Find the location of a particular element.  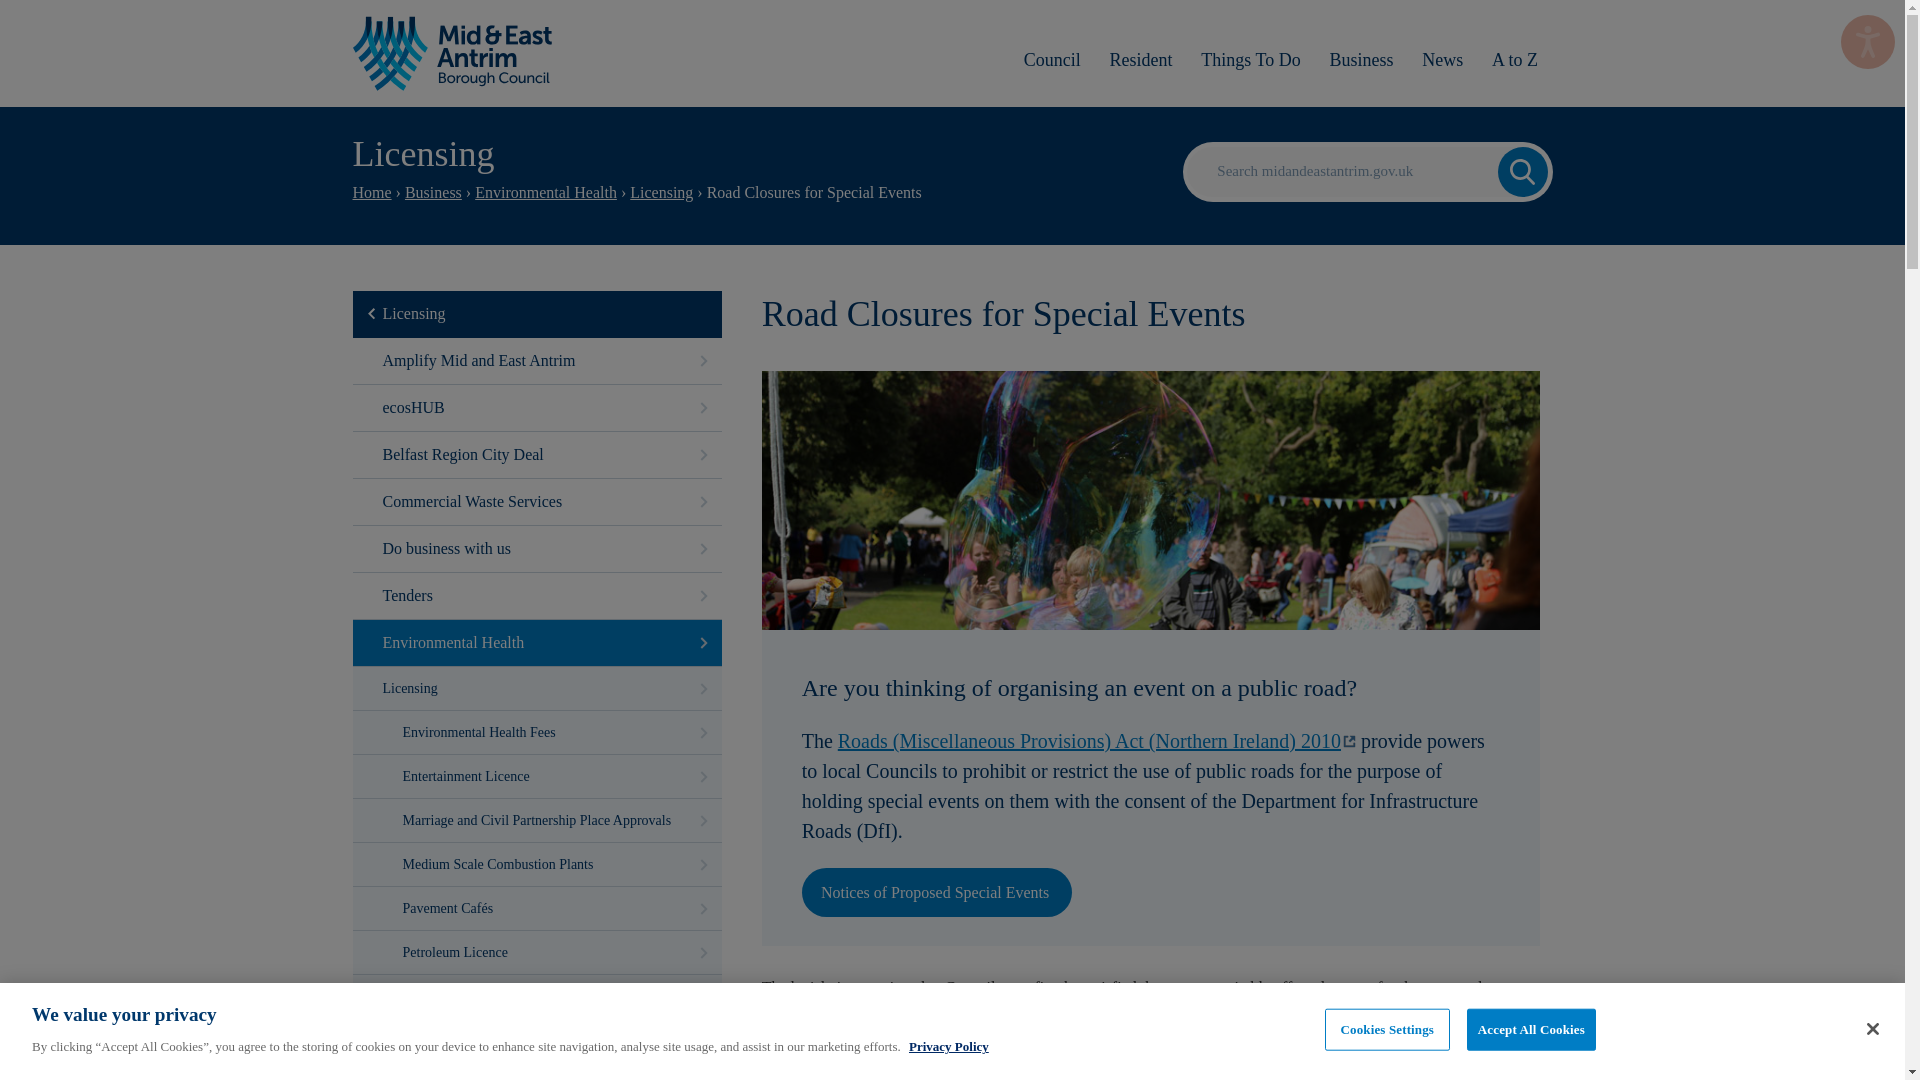

Go to Homepage is located at coordinates (452, 53).